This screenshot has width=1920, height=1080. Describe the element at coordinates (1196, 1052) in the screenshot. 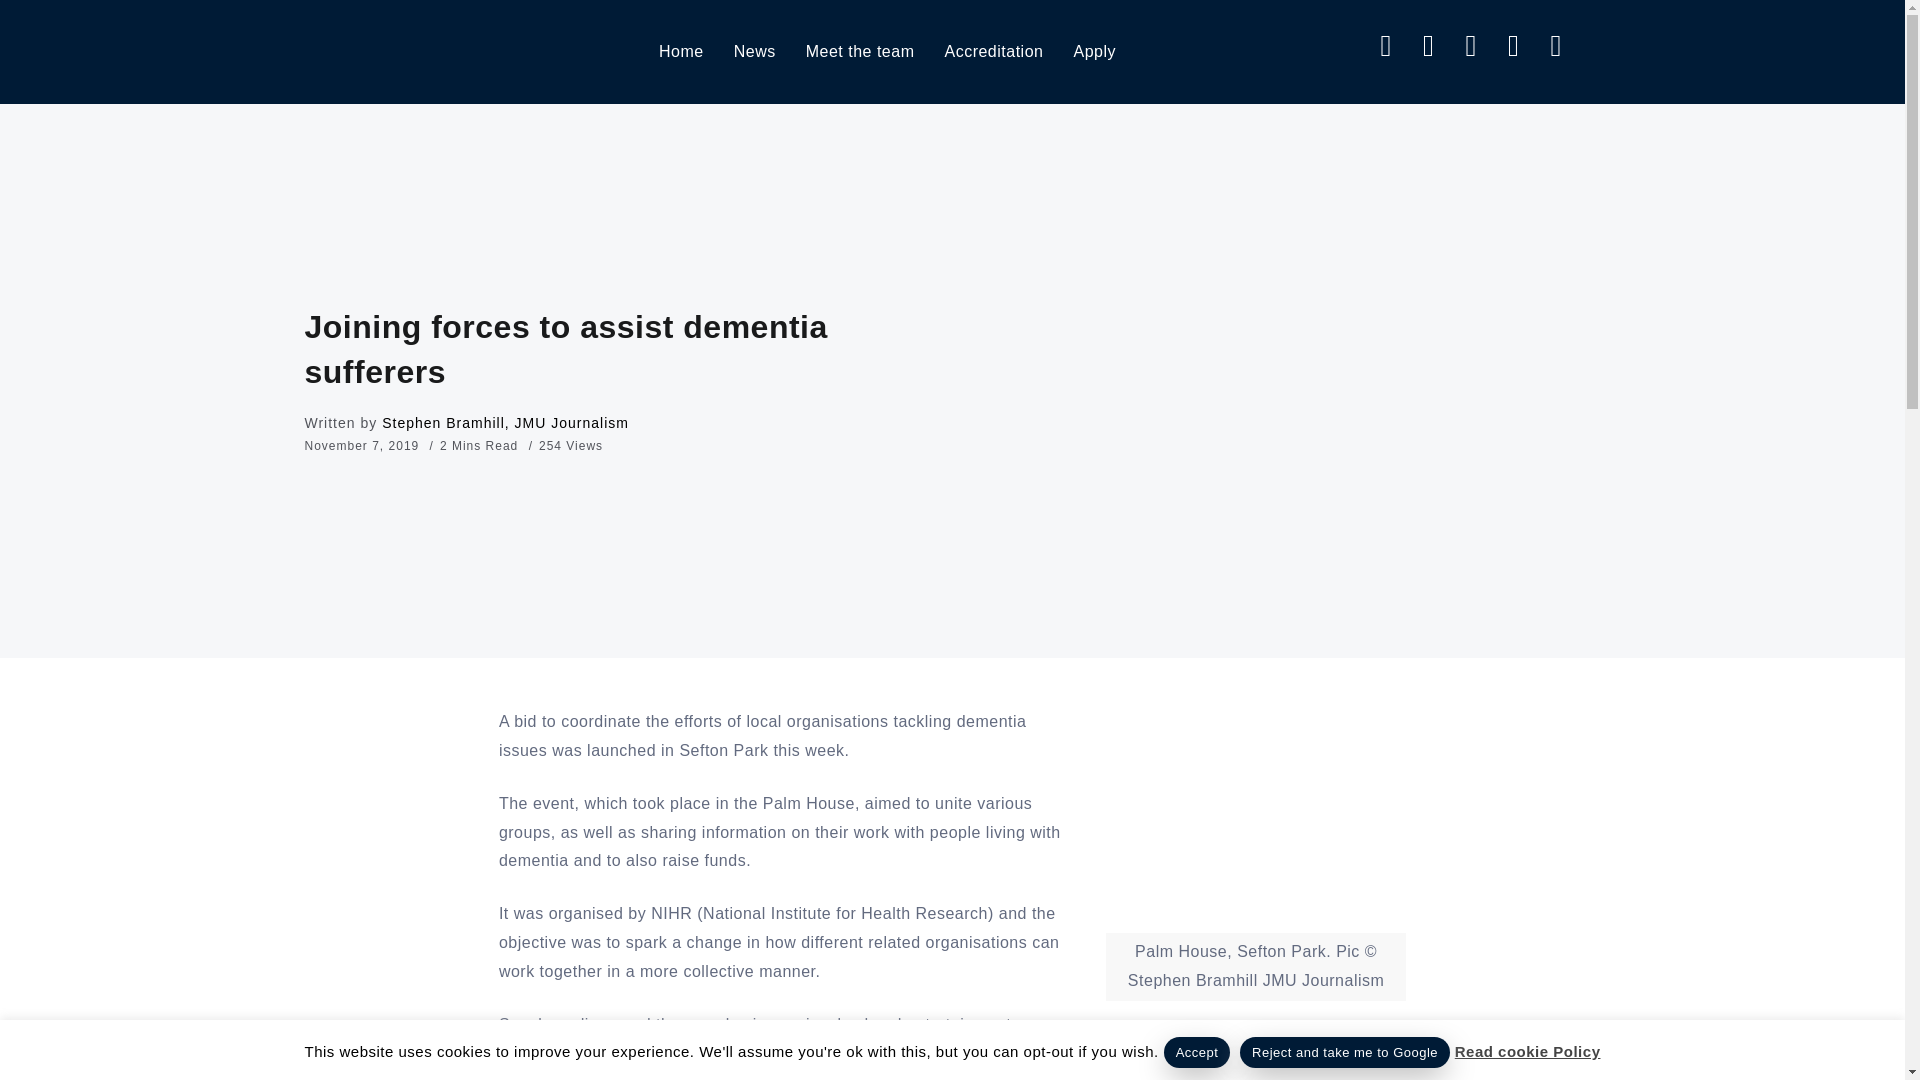

I see `Accept` at that location.